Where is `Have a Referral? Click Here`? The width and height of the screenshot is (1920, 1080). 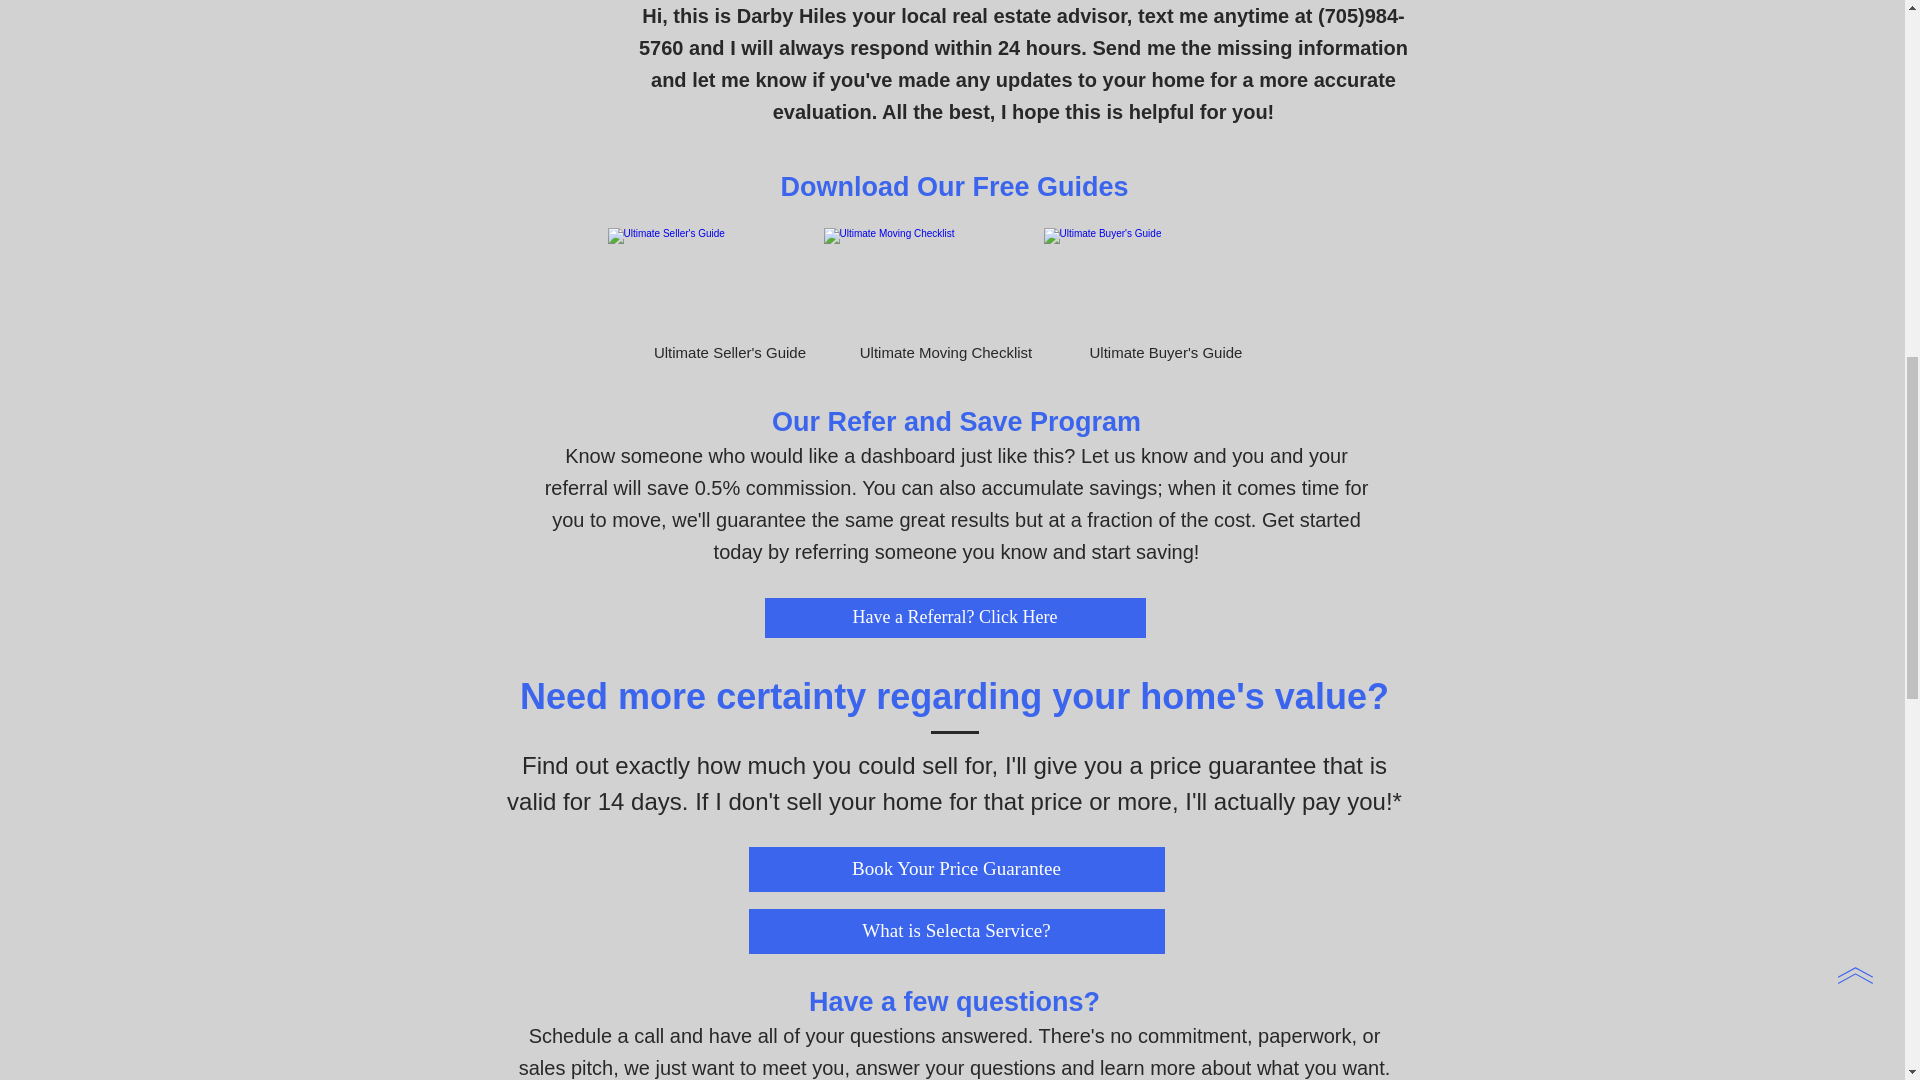
Have a Referral? Click Here is located at coordinates (954, 618).